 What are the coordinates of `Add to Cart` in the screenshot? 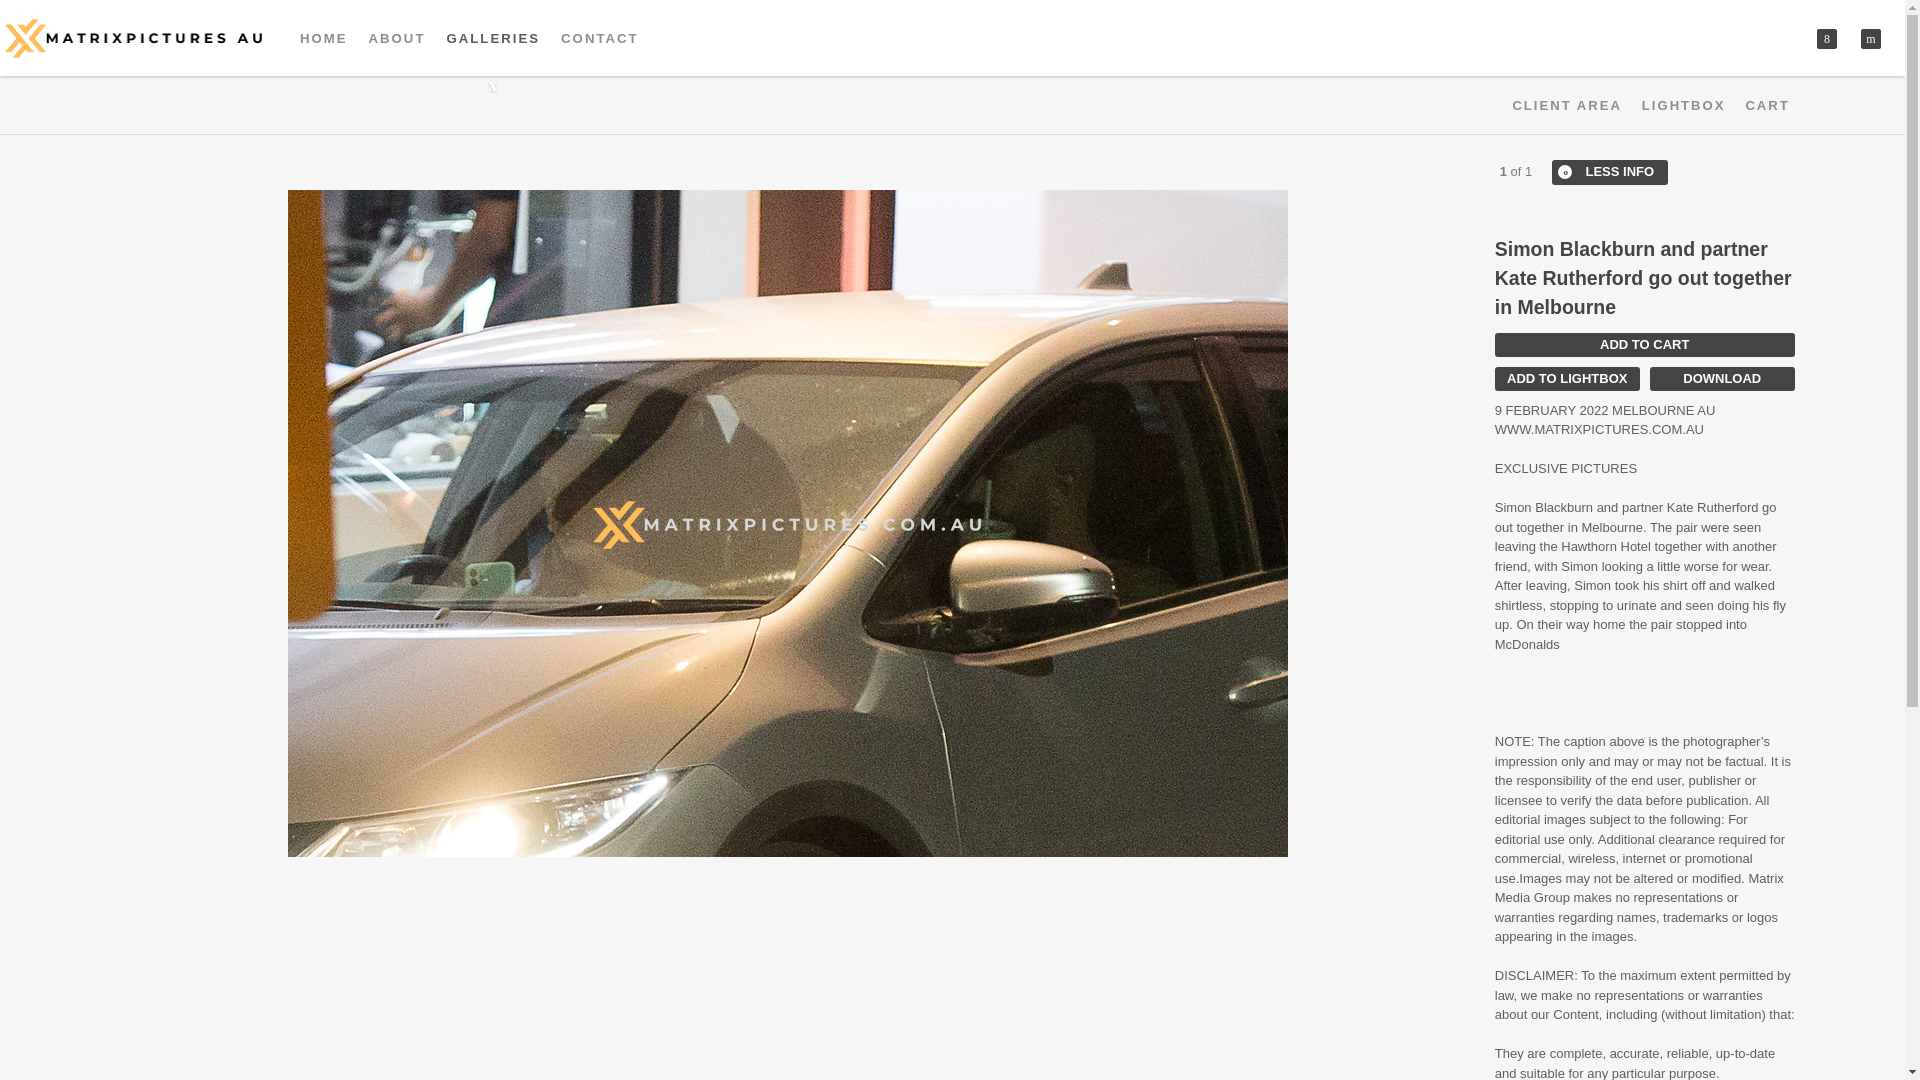 It's located at (1645, 344).